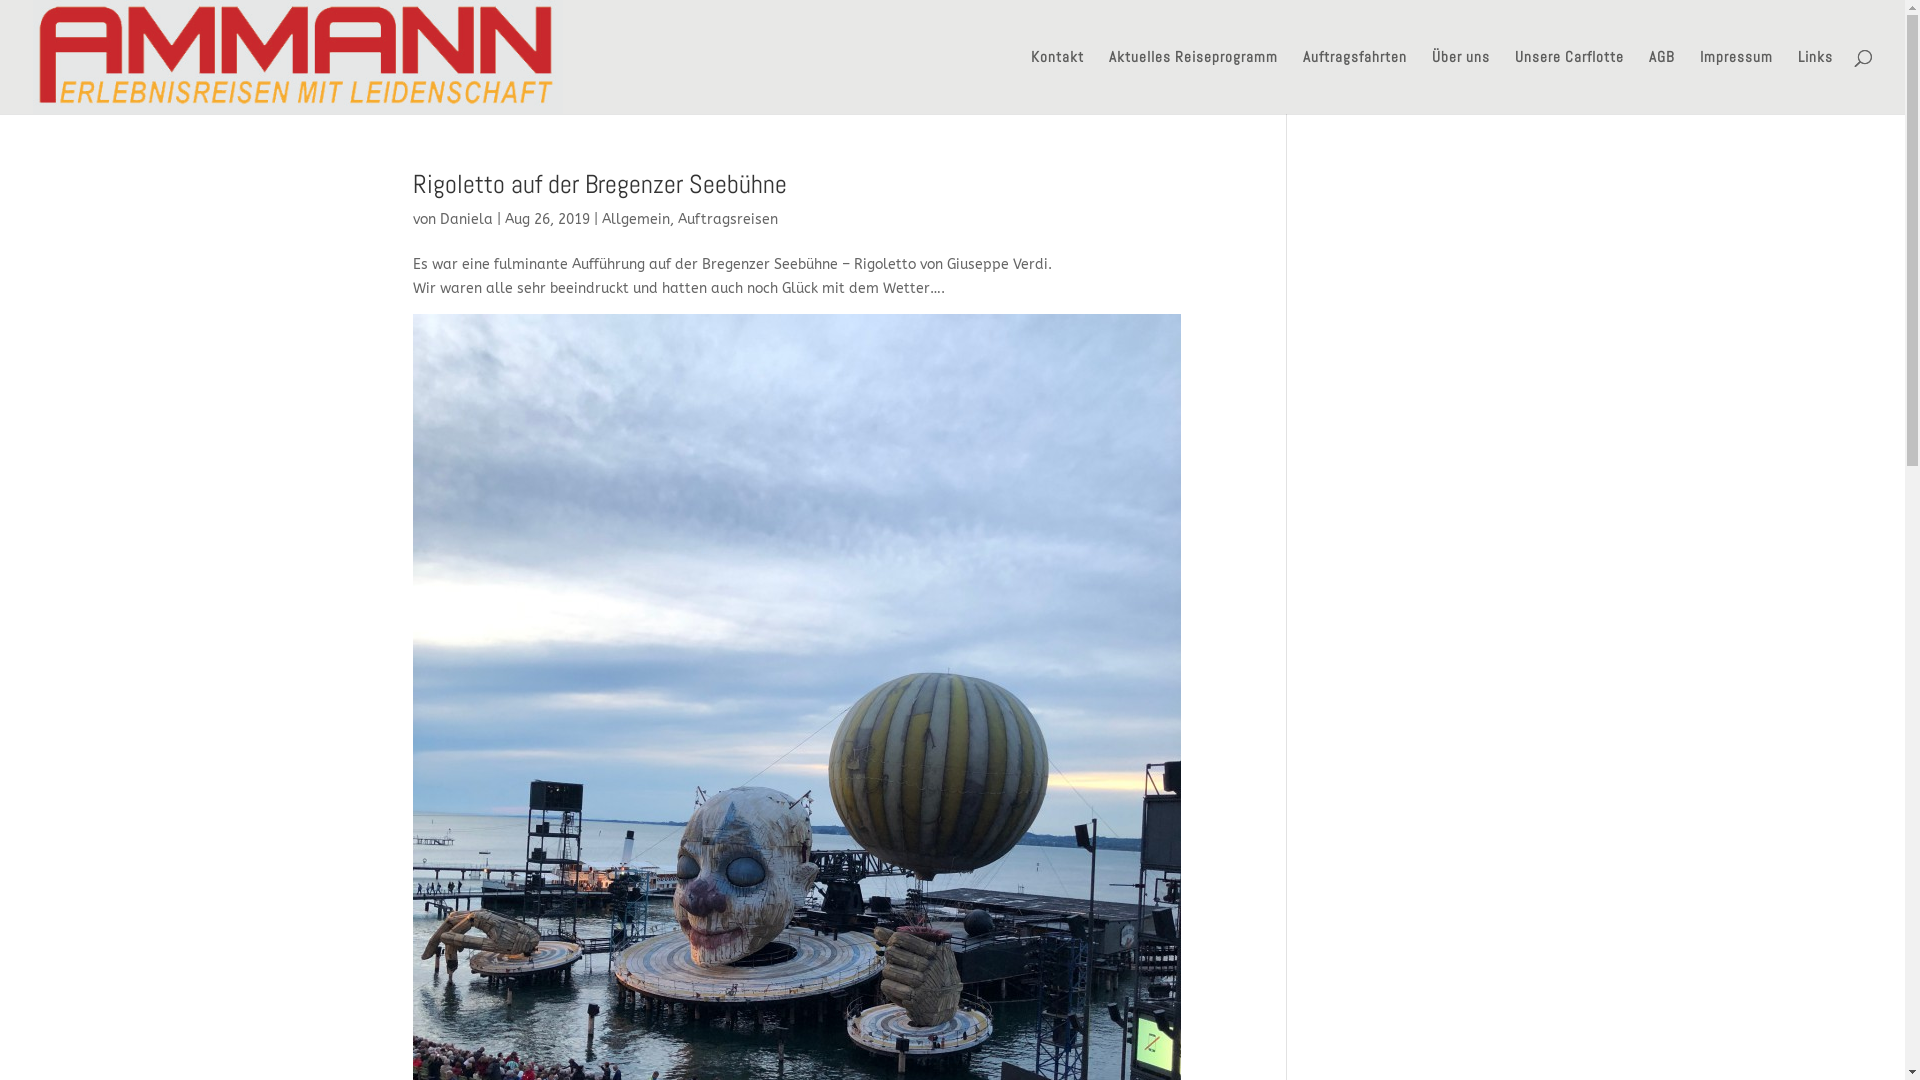 This screenshot has height=1080, width=1920. What do you see at coordinates (728, 220) in the screenshot?
I see `Auftragsreisen` at bounding box center [728, 220].